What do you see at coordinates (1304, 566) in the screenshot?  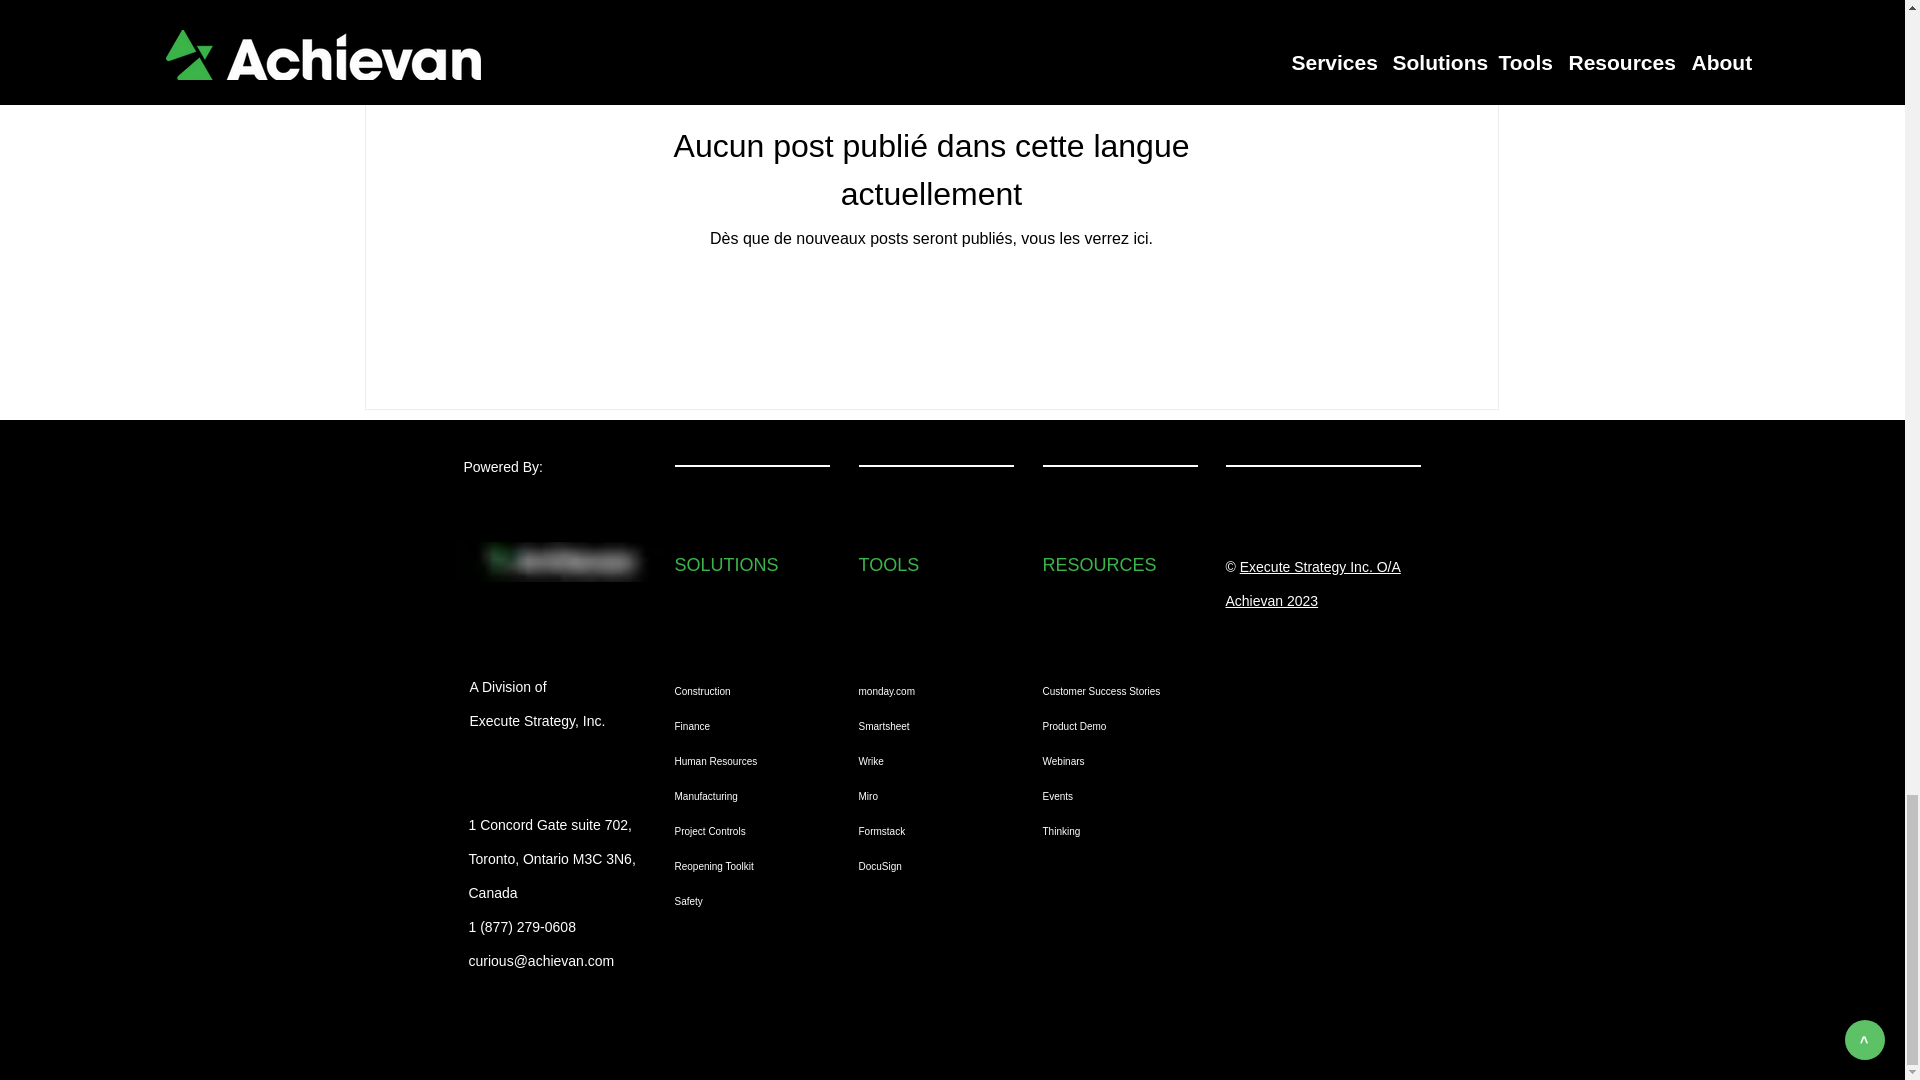 I see `Execute Strategy Inc` at bounding box center [1304, 566].